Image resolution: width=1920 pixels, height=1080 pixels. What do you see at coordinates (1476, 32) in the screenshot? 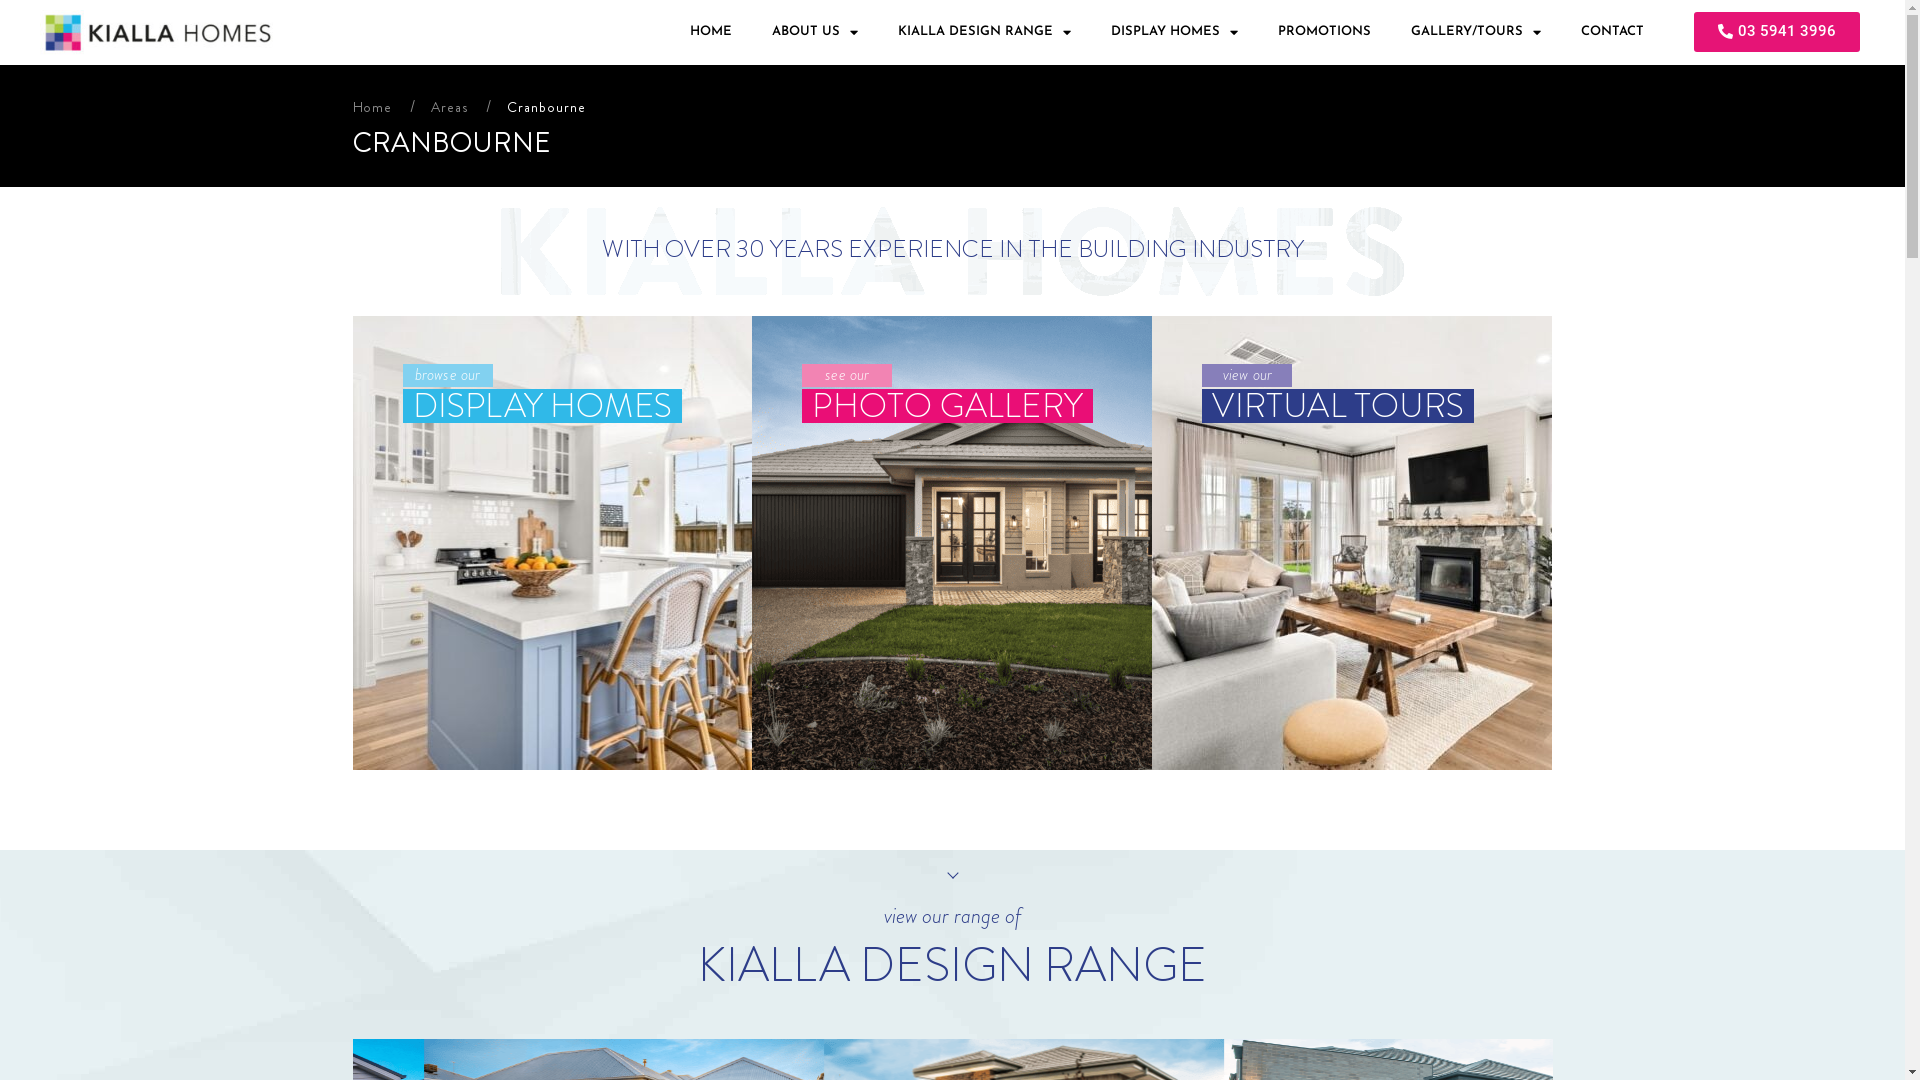
I see `GALLERY/TOURS` at bounding box center [1476, 32].